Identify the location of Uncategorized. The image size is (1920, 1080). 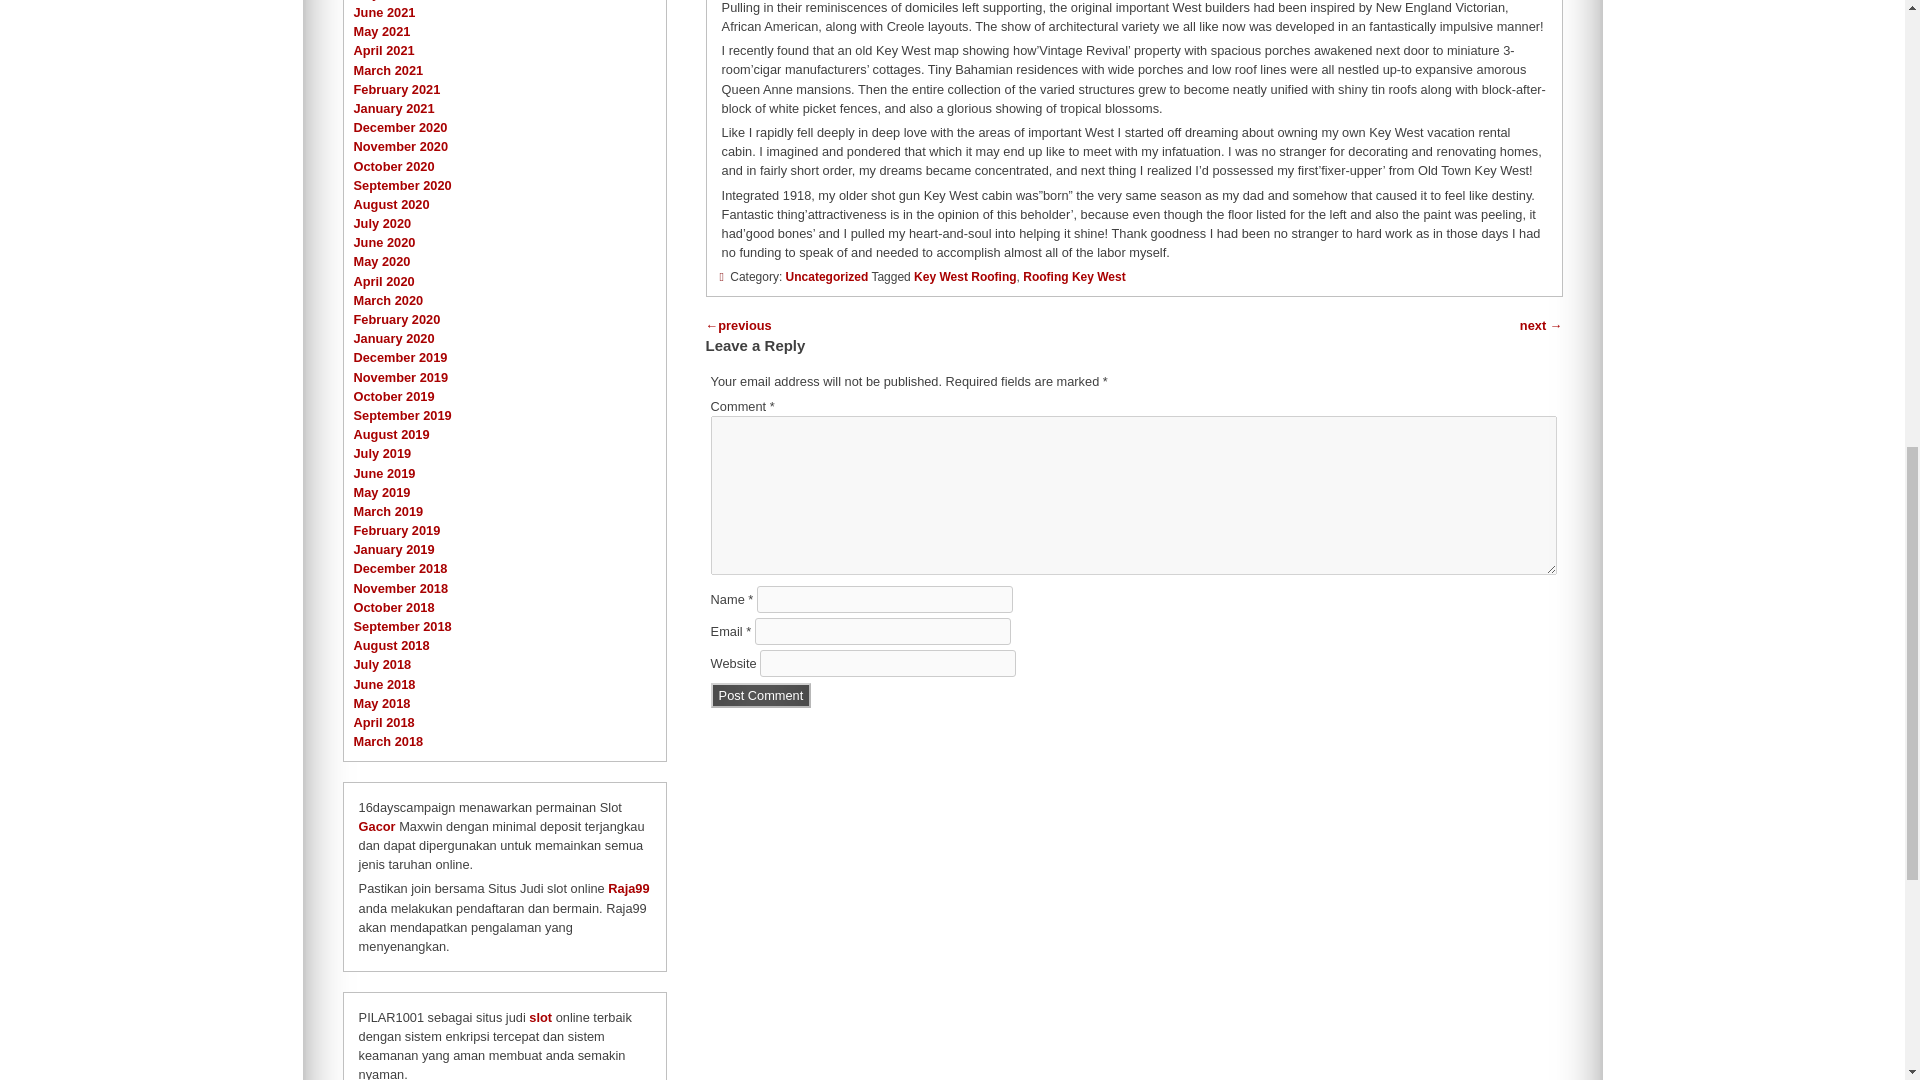
(827, 277).